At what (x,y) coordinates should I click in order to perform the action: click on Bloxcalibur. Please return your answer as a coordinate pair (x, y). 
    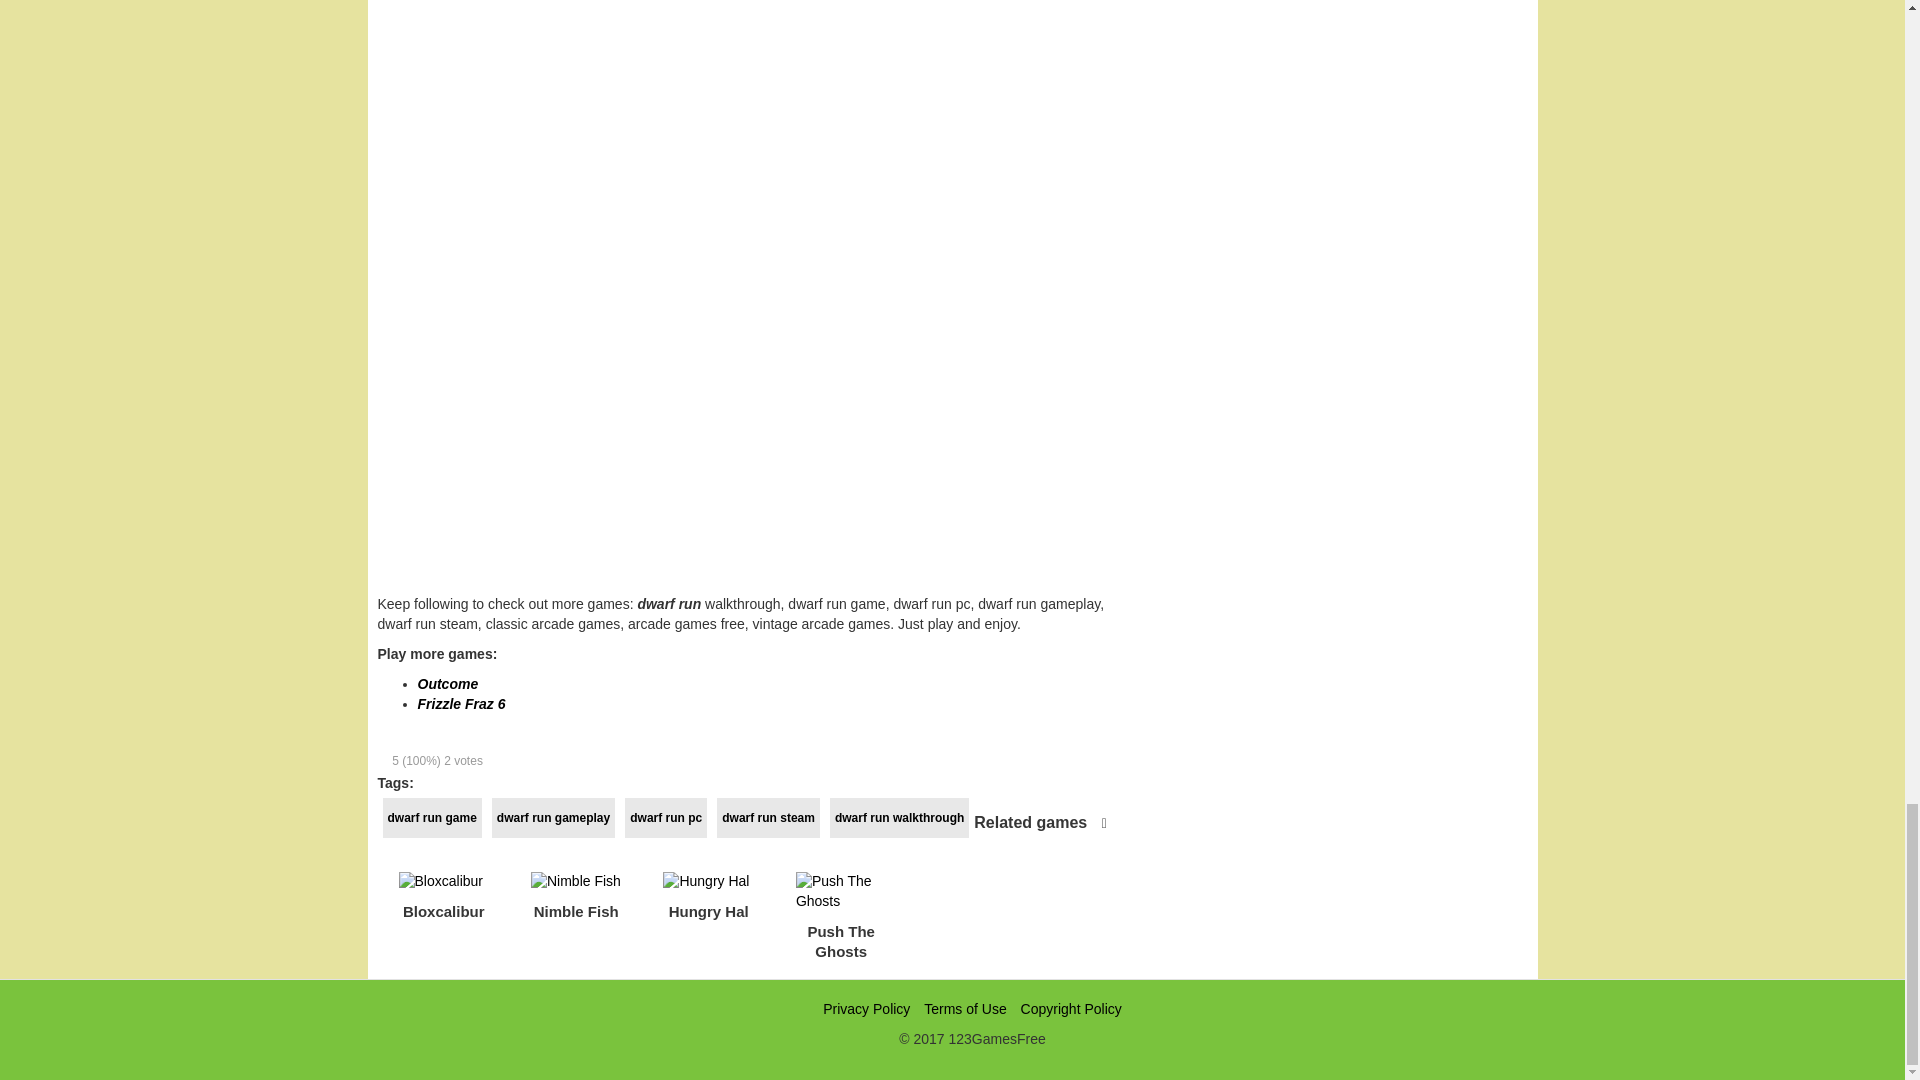
    Looking at the image, I should click on (443, 901).